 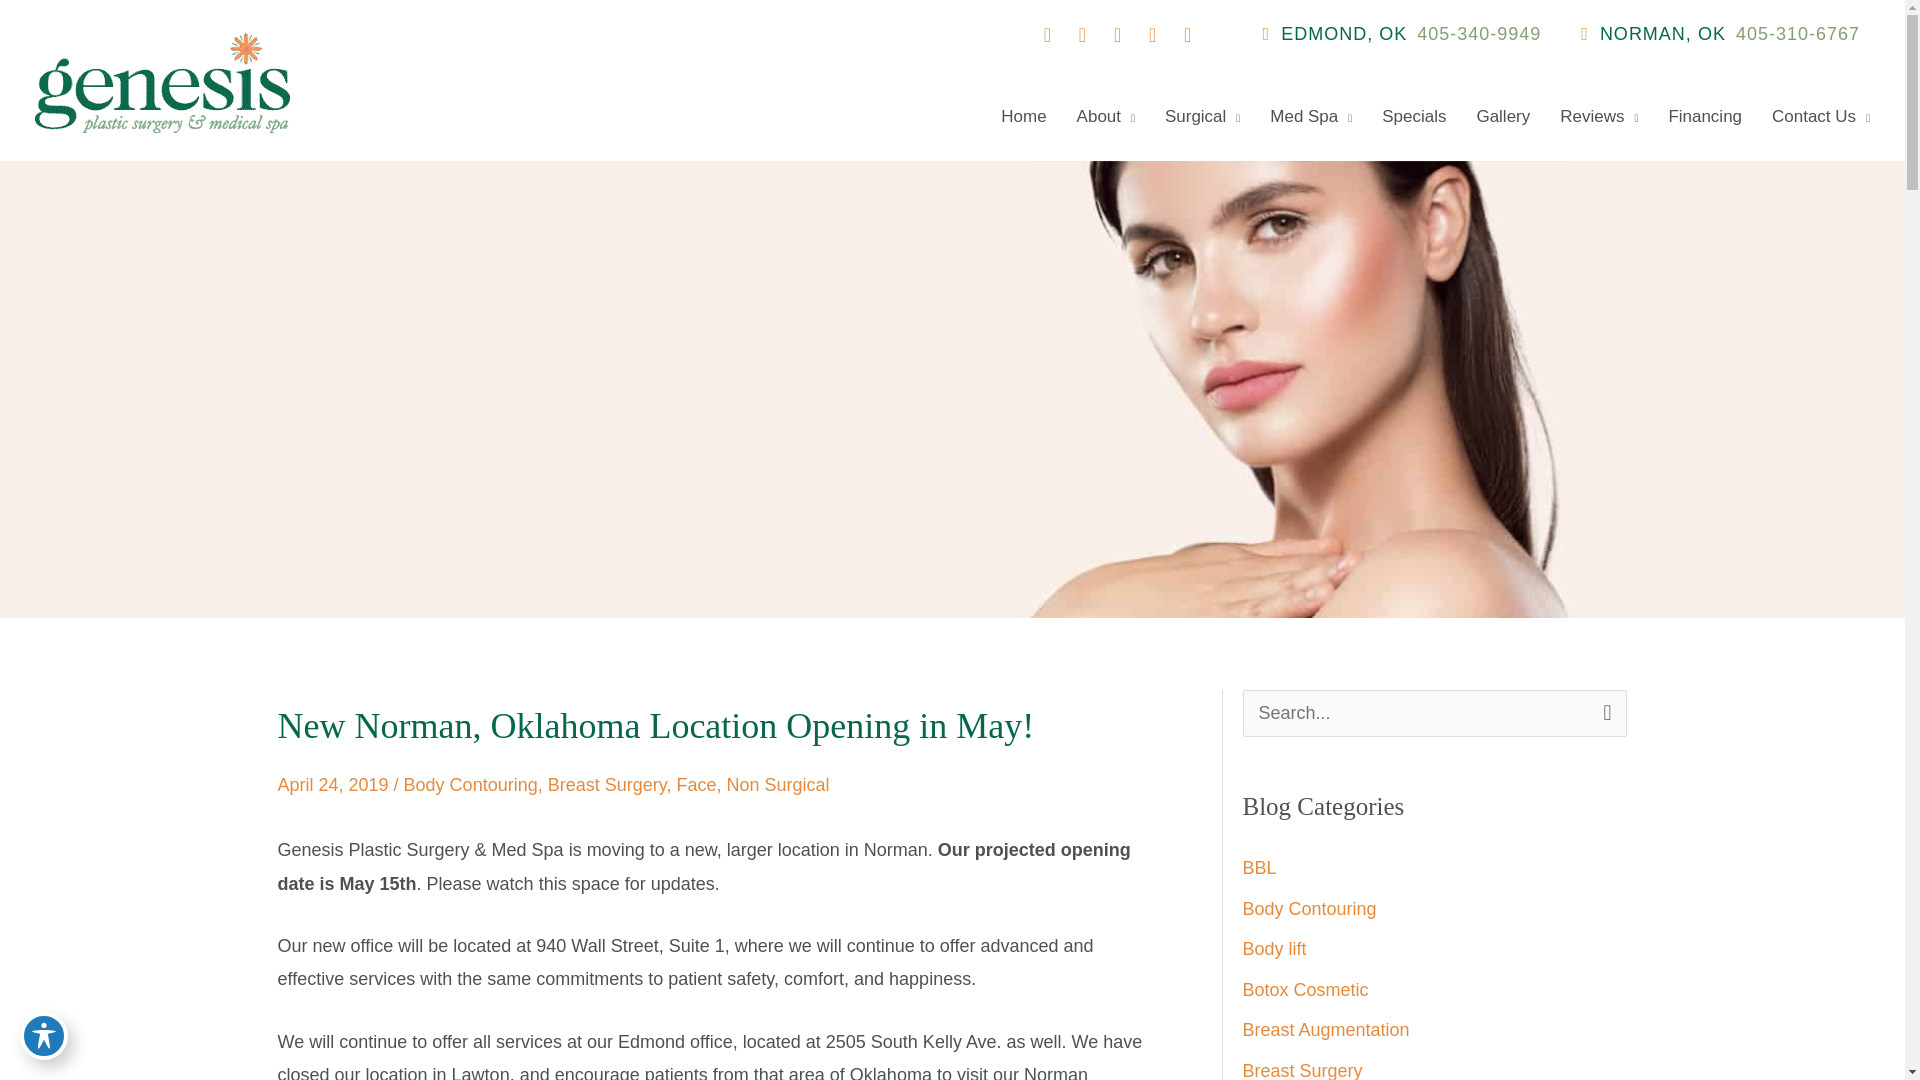 I want to click on NORMAN, OK, so click(x=1653, y=34).